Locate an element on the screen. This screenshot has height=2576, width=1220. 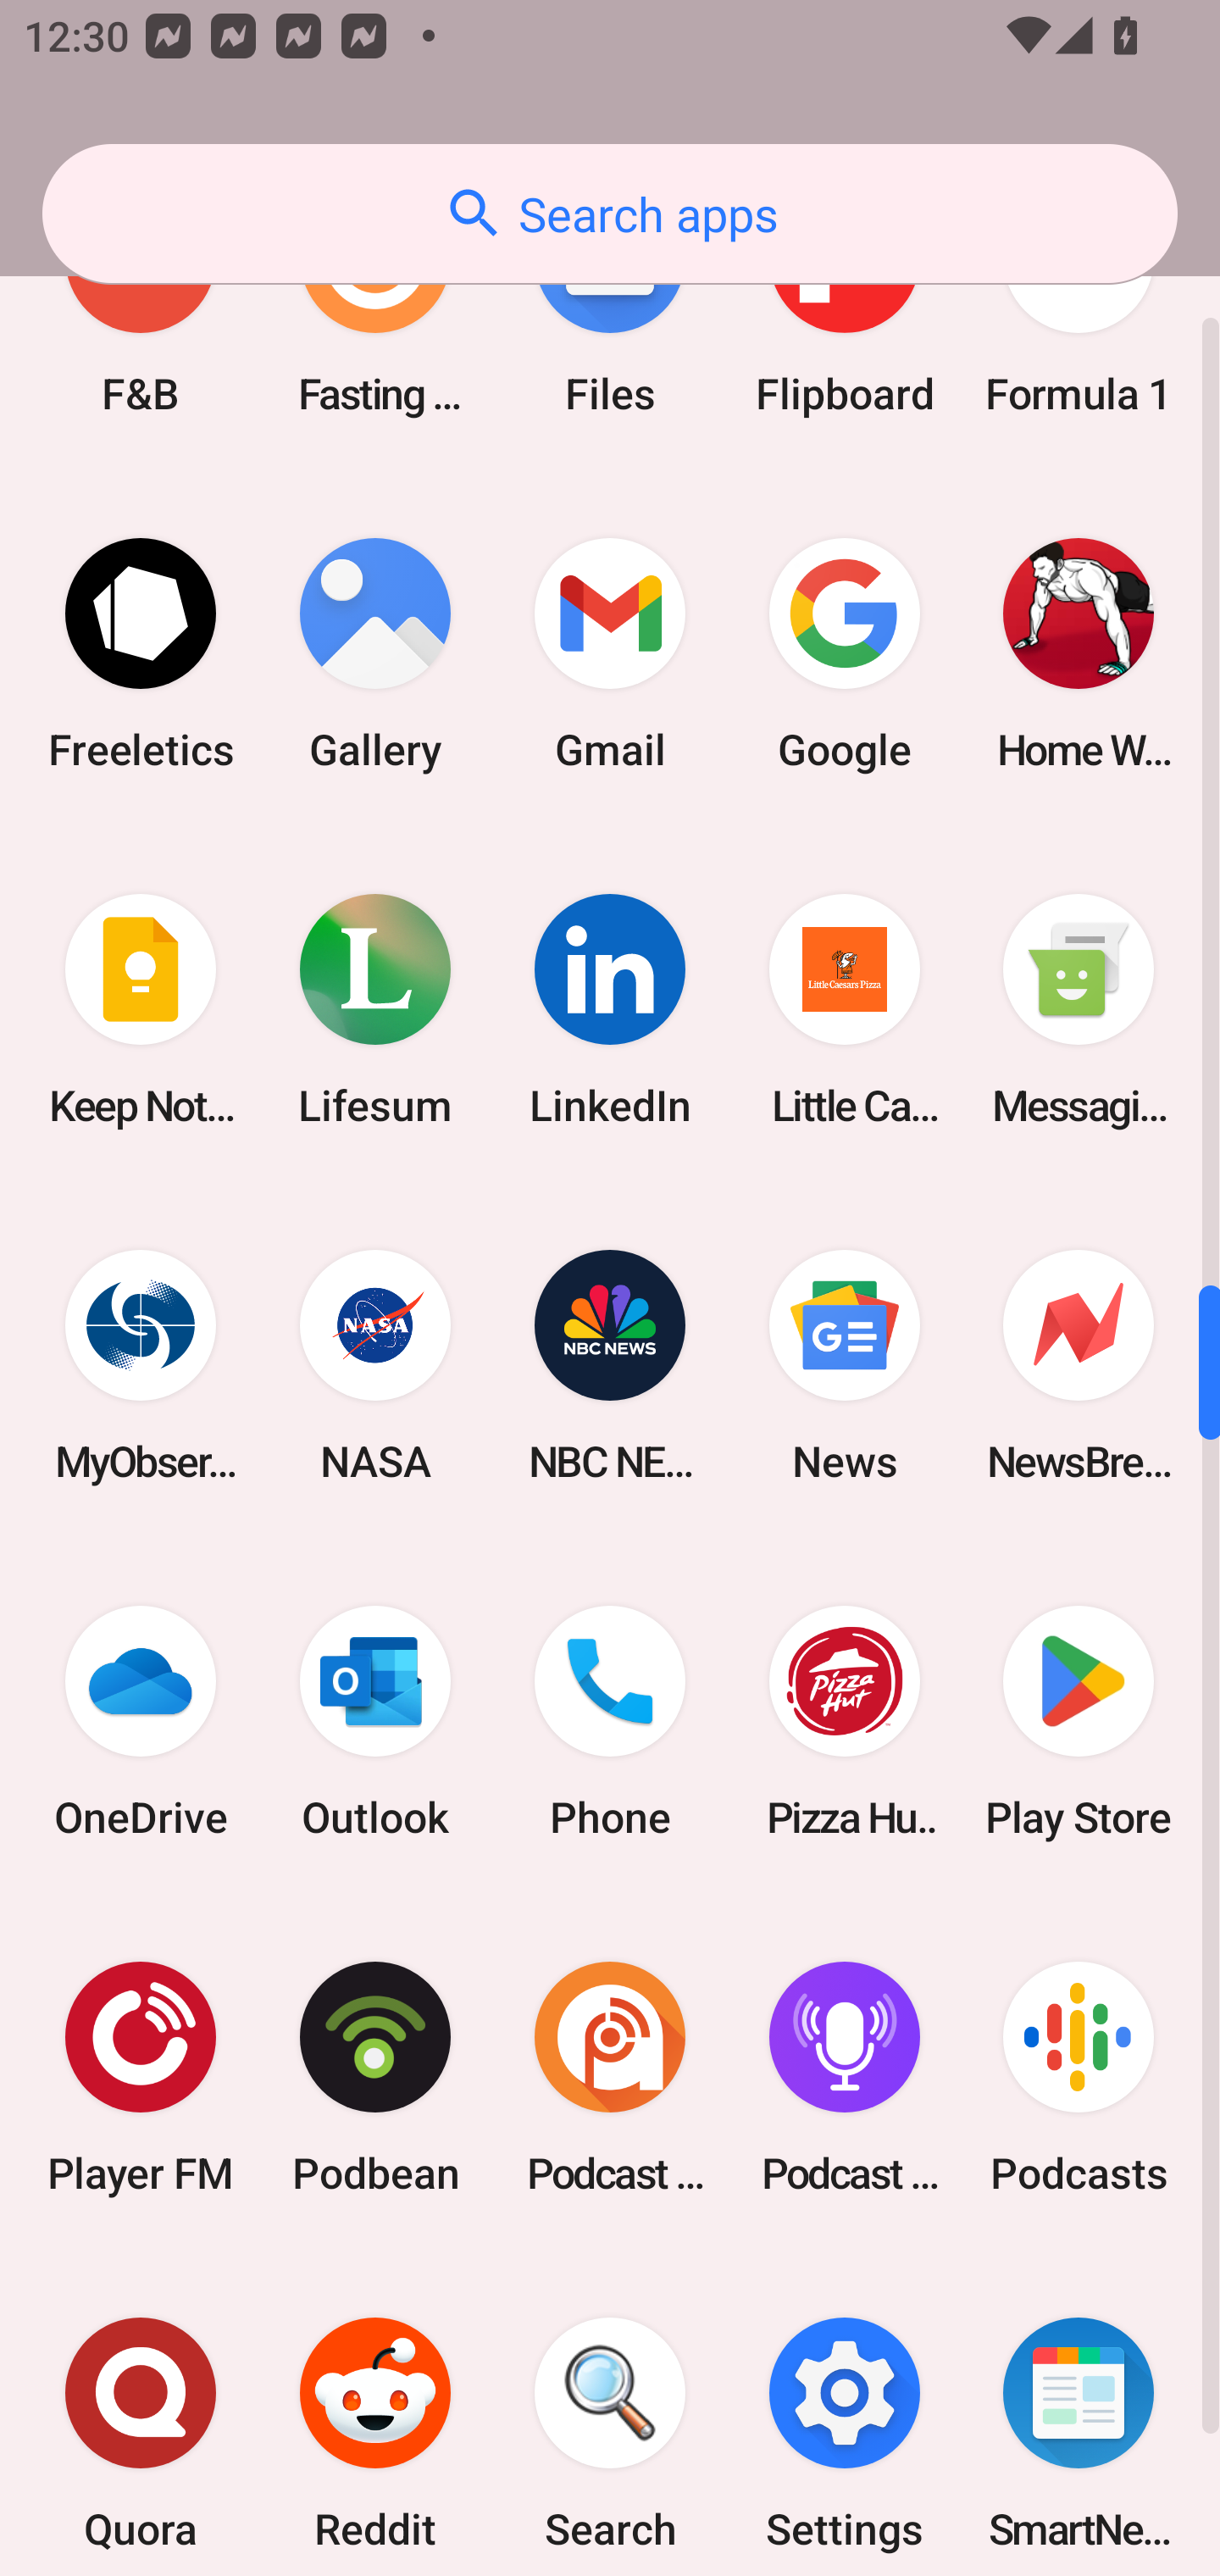
Lifesum is located at coordinates (375, 1009).